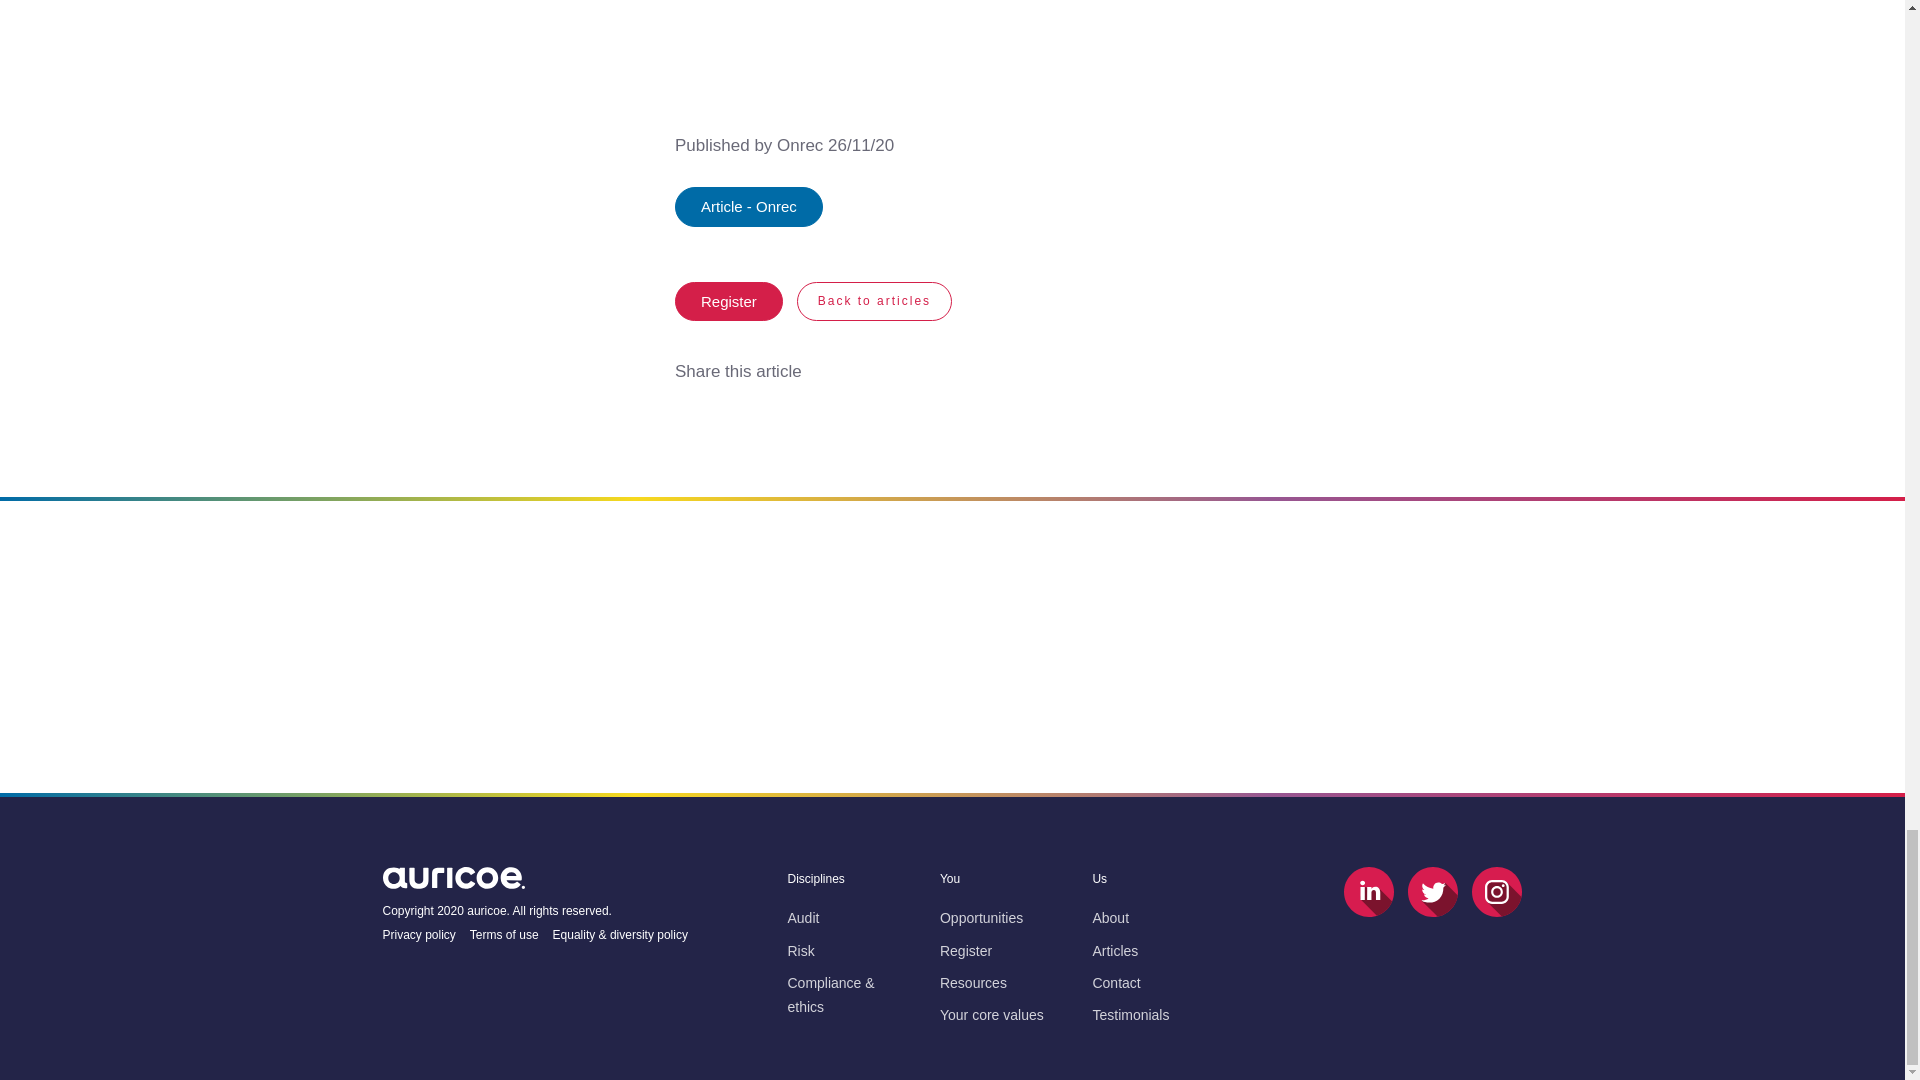  Describe the element at coordinates (749, 206) in the screenshot. I see `Article - Onrec` at that location.